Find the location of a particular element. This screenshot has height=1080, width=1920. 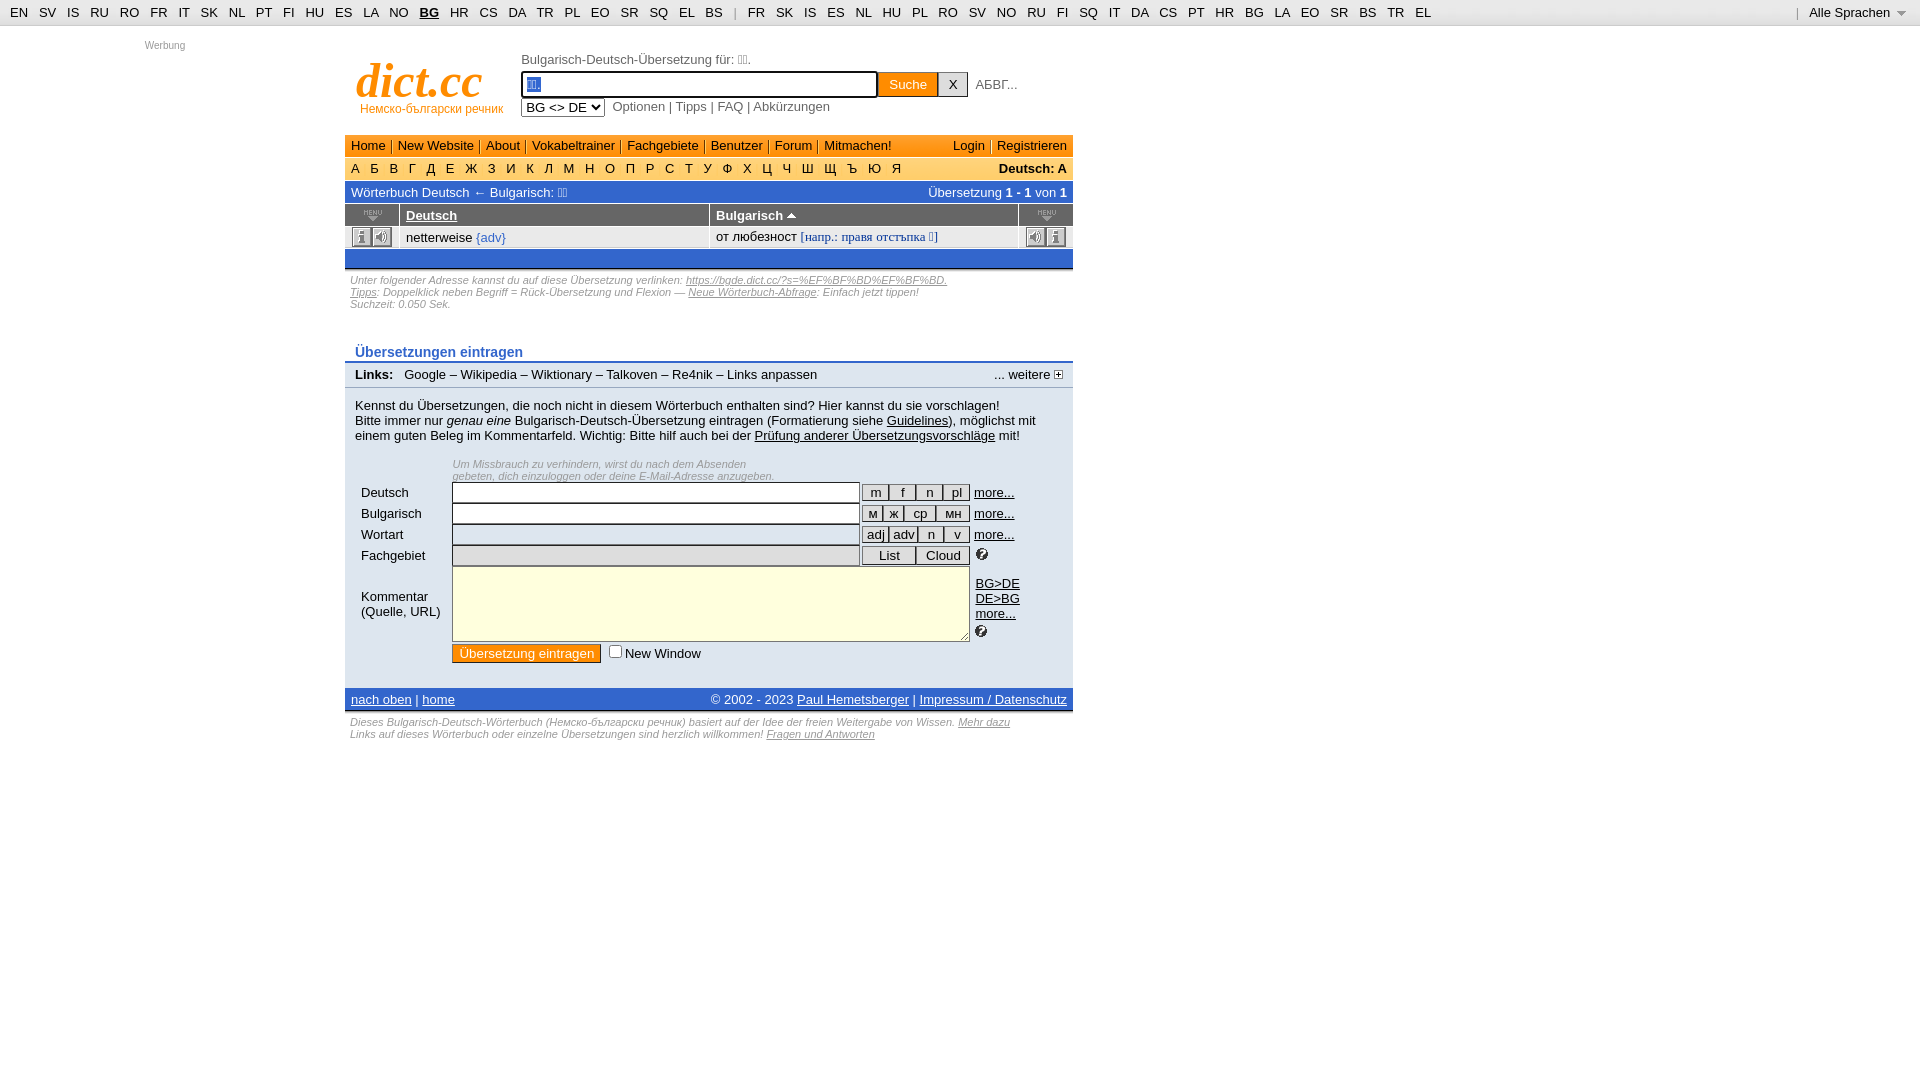

more... is located at coordinates (994, 492).